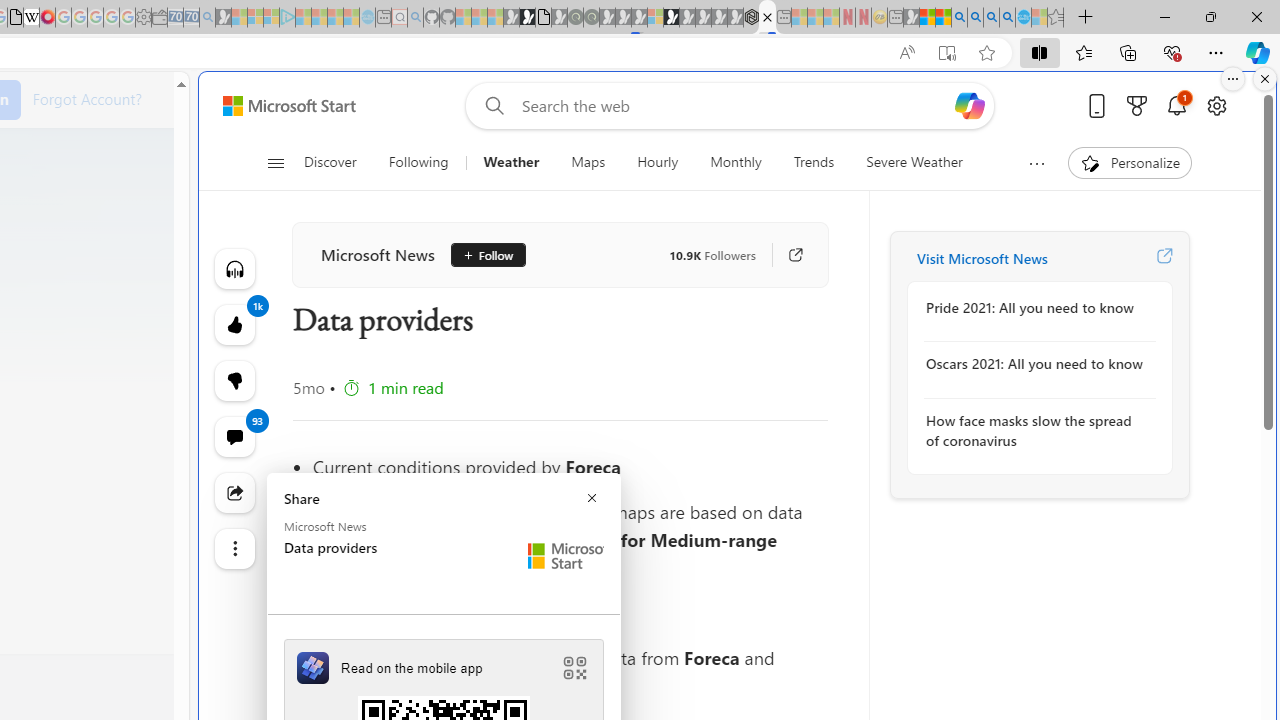 The height and width of the screenshot is (720, 1280). I want to click on Enter your search term, so click(734, 106).